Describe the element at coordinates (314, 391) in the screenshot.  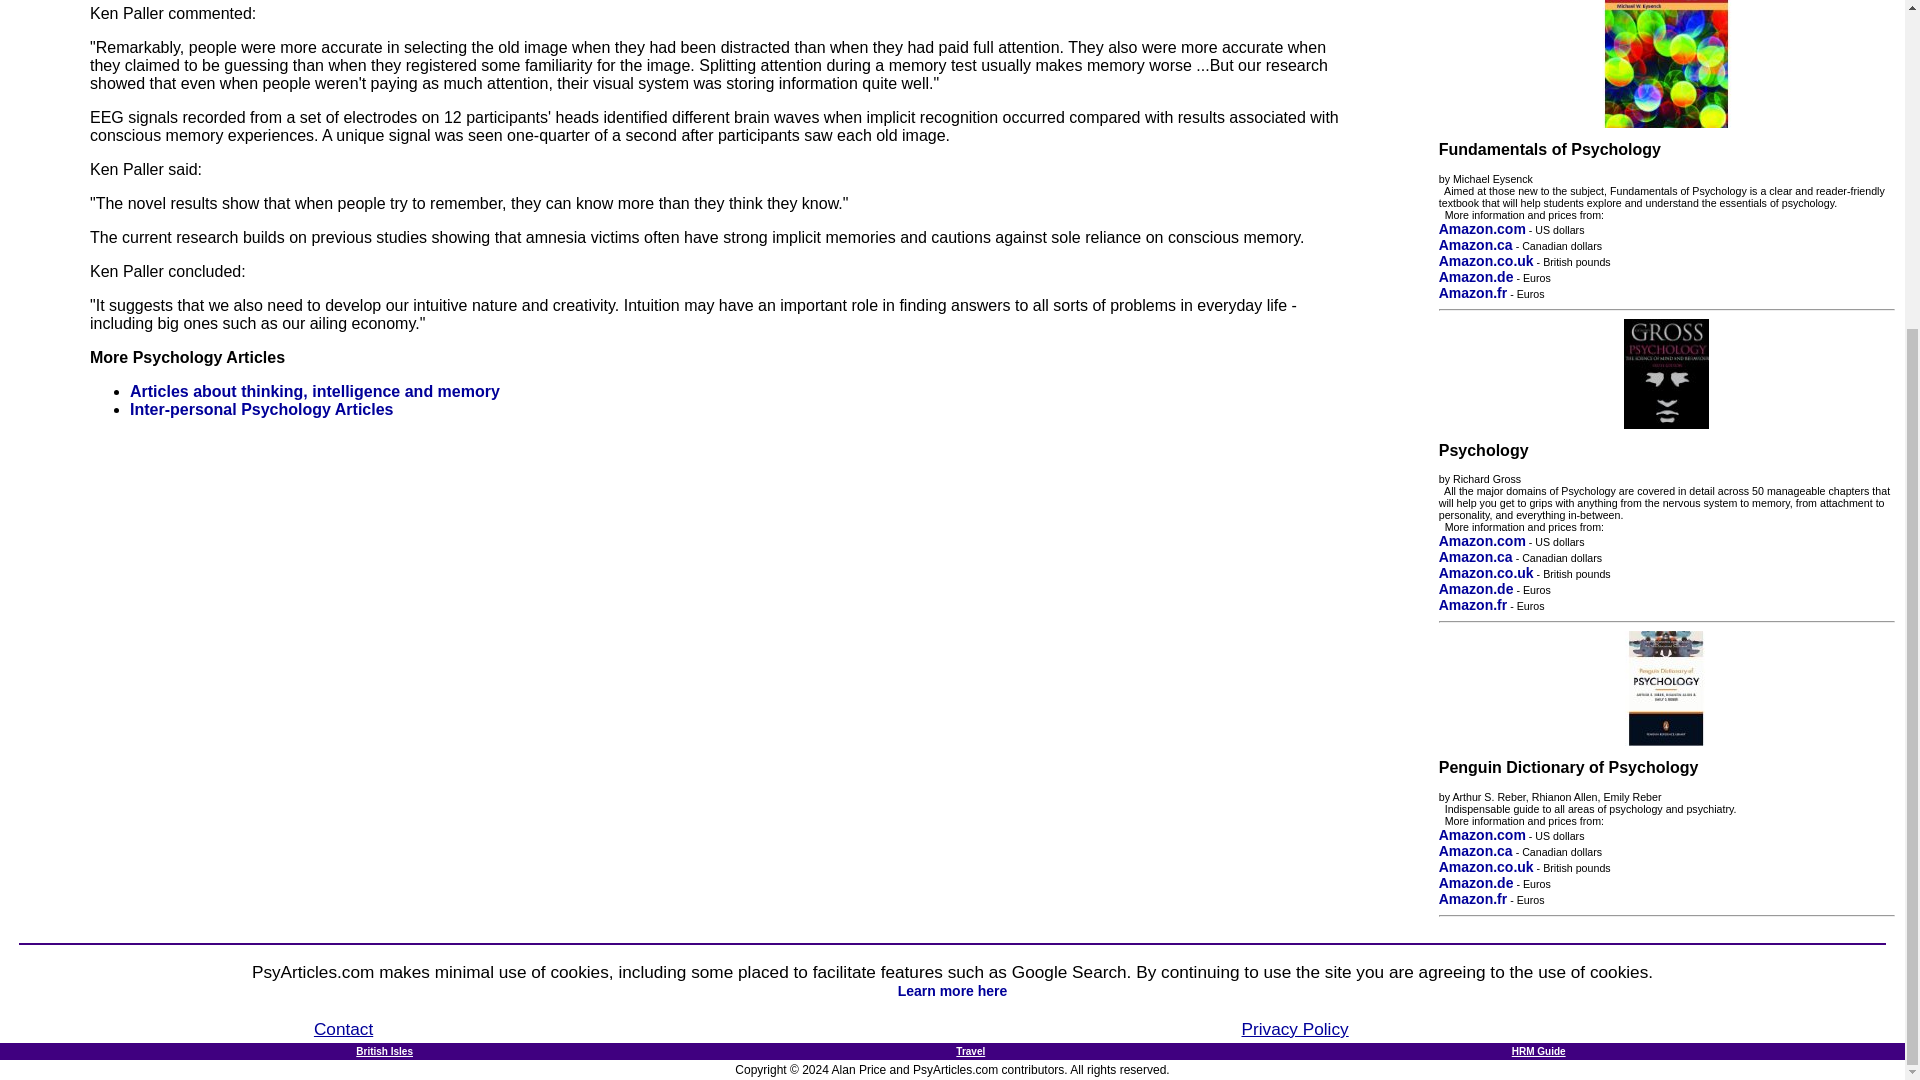
I see `Articles about thinking, intelligence and memory` at that location.